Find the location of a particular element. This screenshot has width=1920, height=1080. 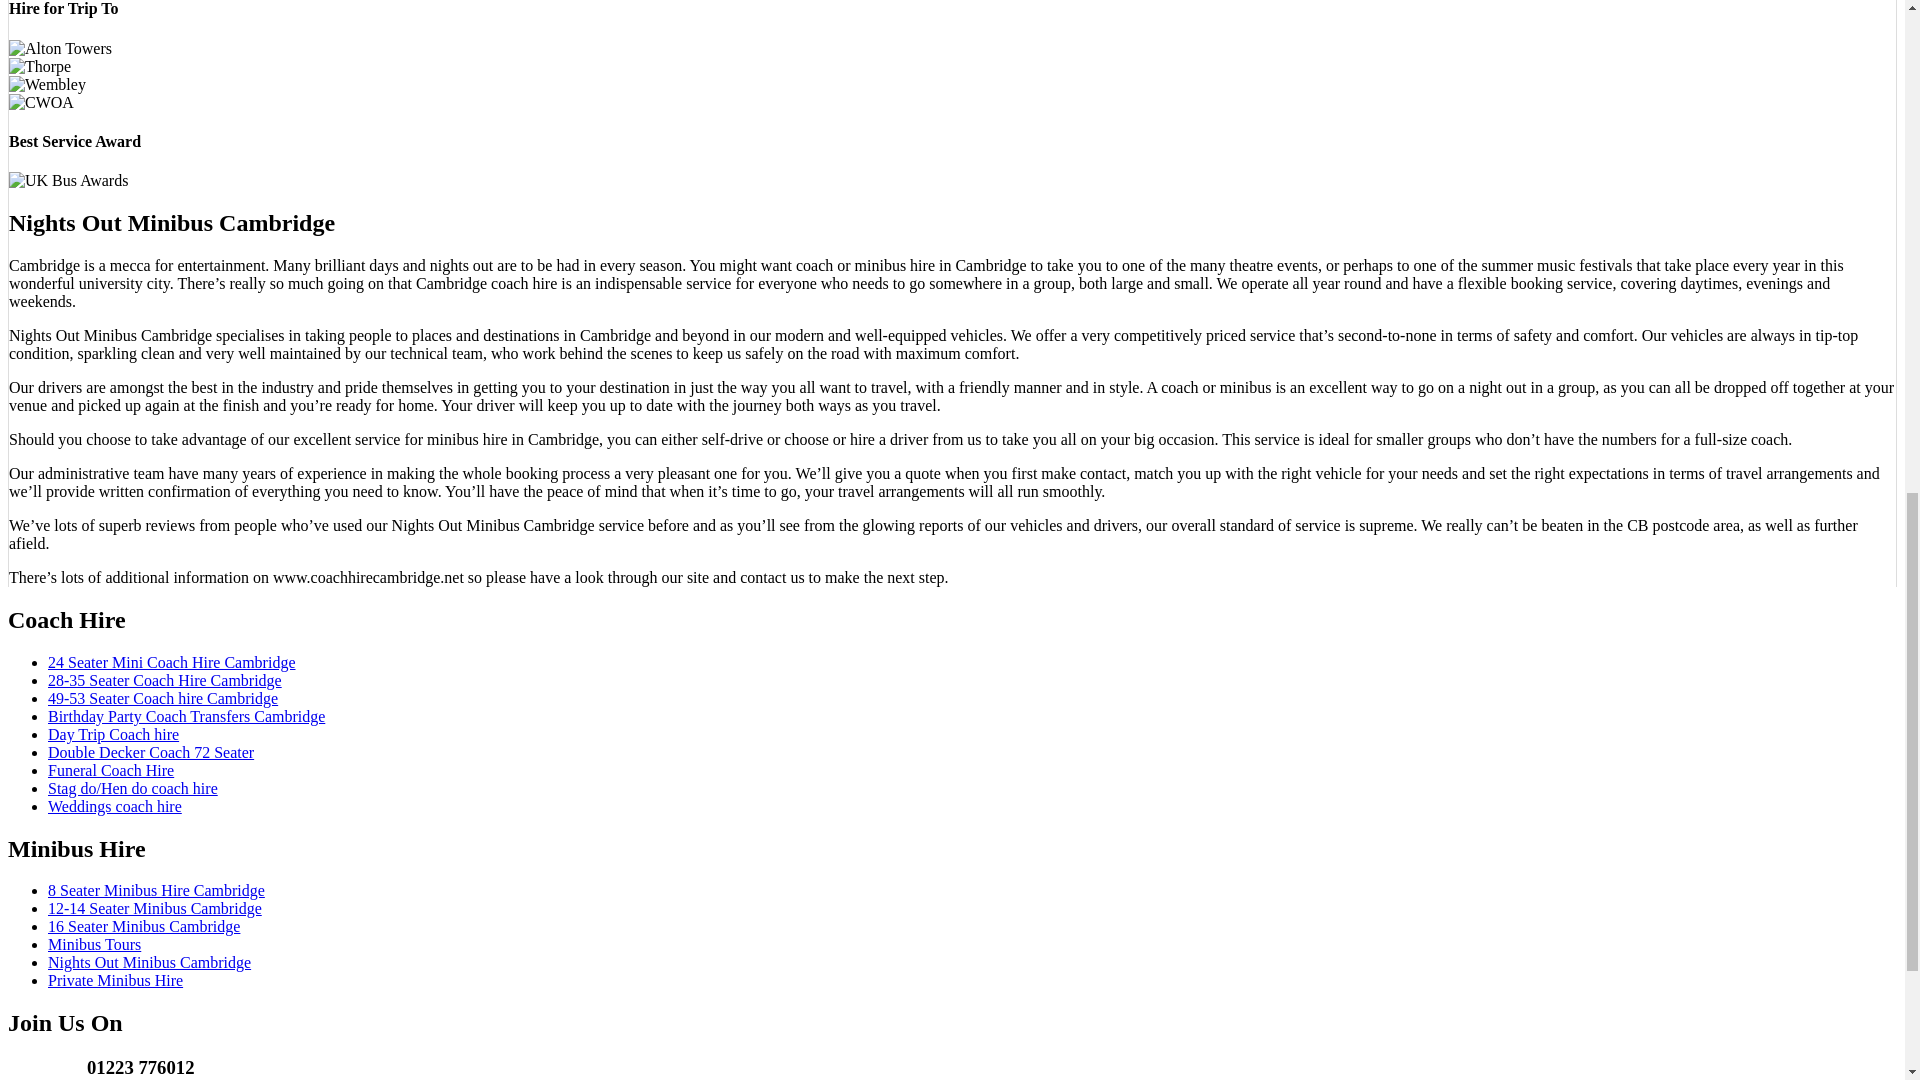

Birthday Party Coach Transfers Cambridge is located at coordinates (186, 716).